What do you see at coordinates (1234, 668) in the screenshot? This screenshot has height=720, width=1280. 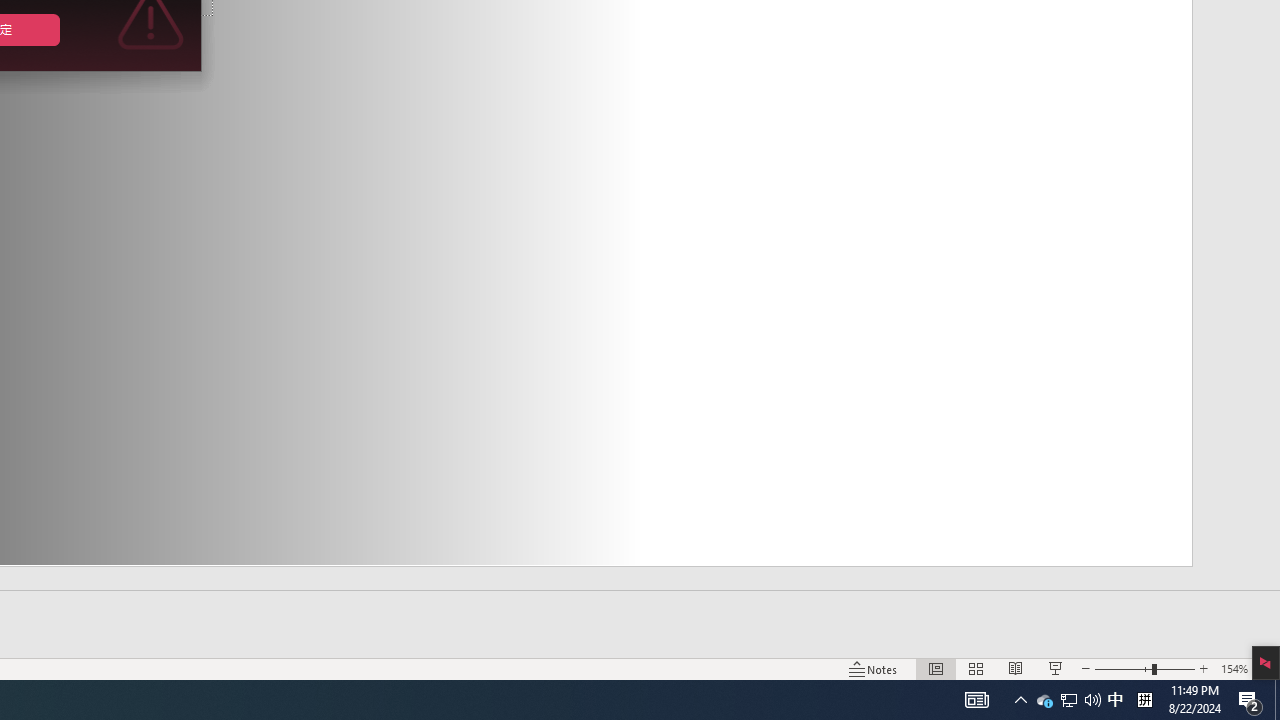 I see `Zoom 154%` at bounding box center [1234, 668].